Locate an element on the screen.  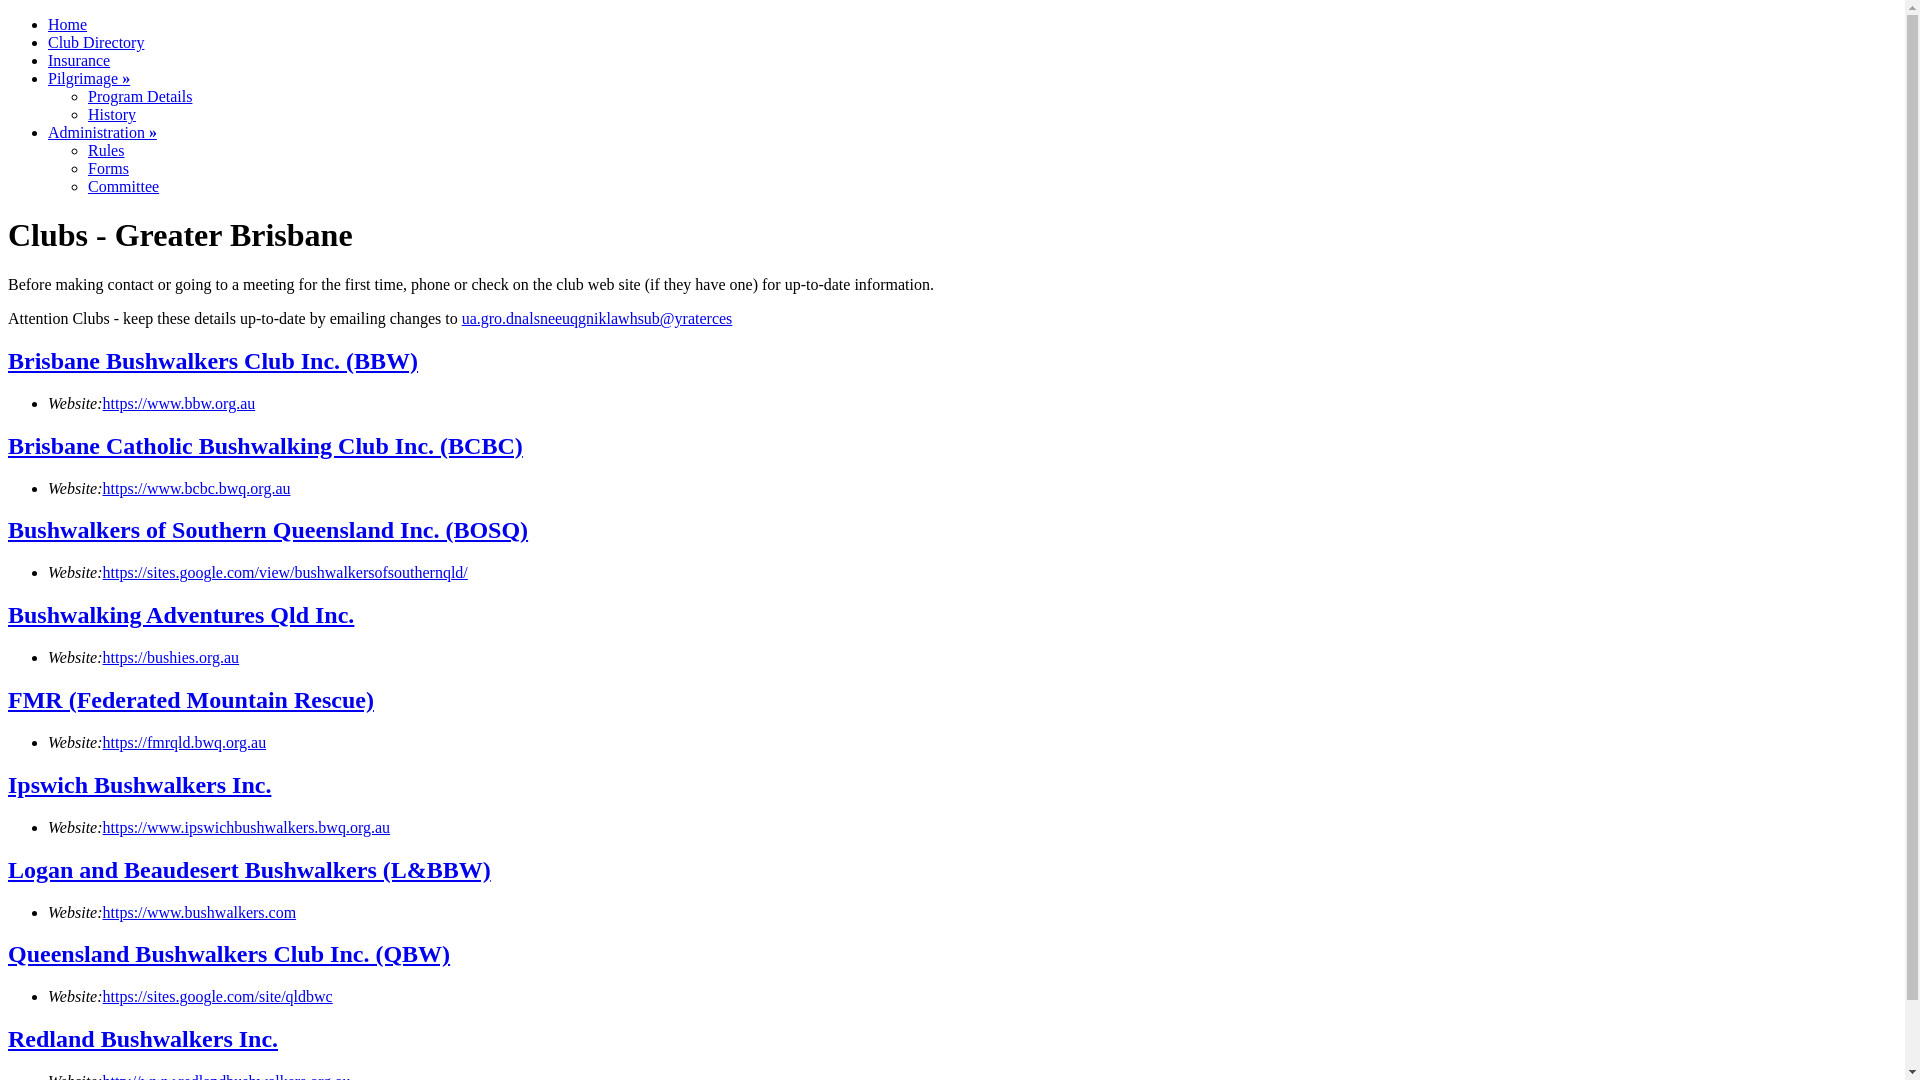
Bushwalkers of Southern Queensland Inc. (BOSQ) is located at coordinates (268, 530).